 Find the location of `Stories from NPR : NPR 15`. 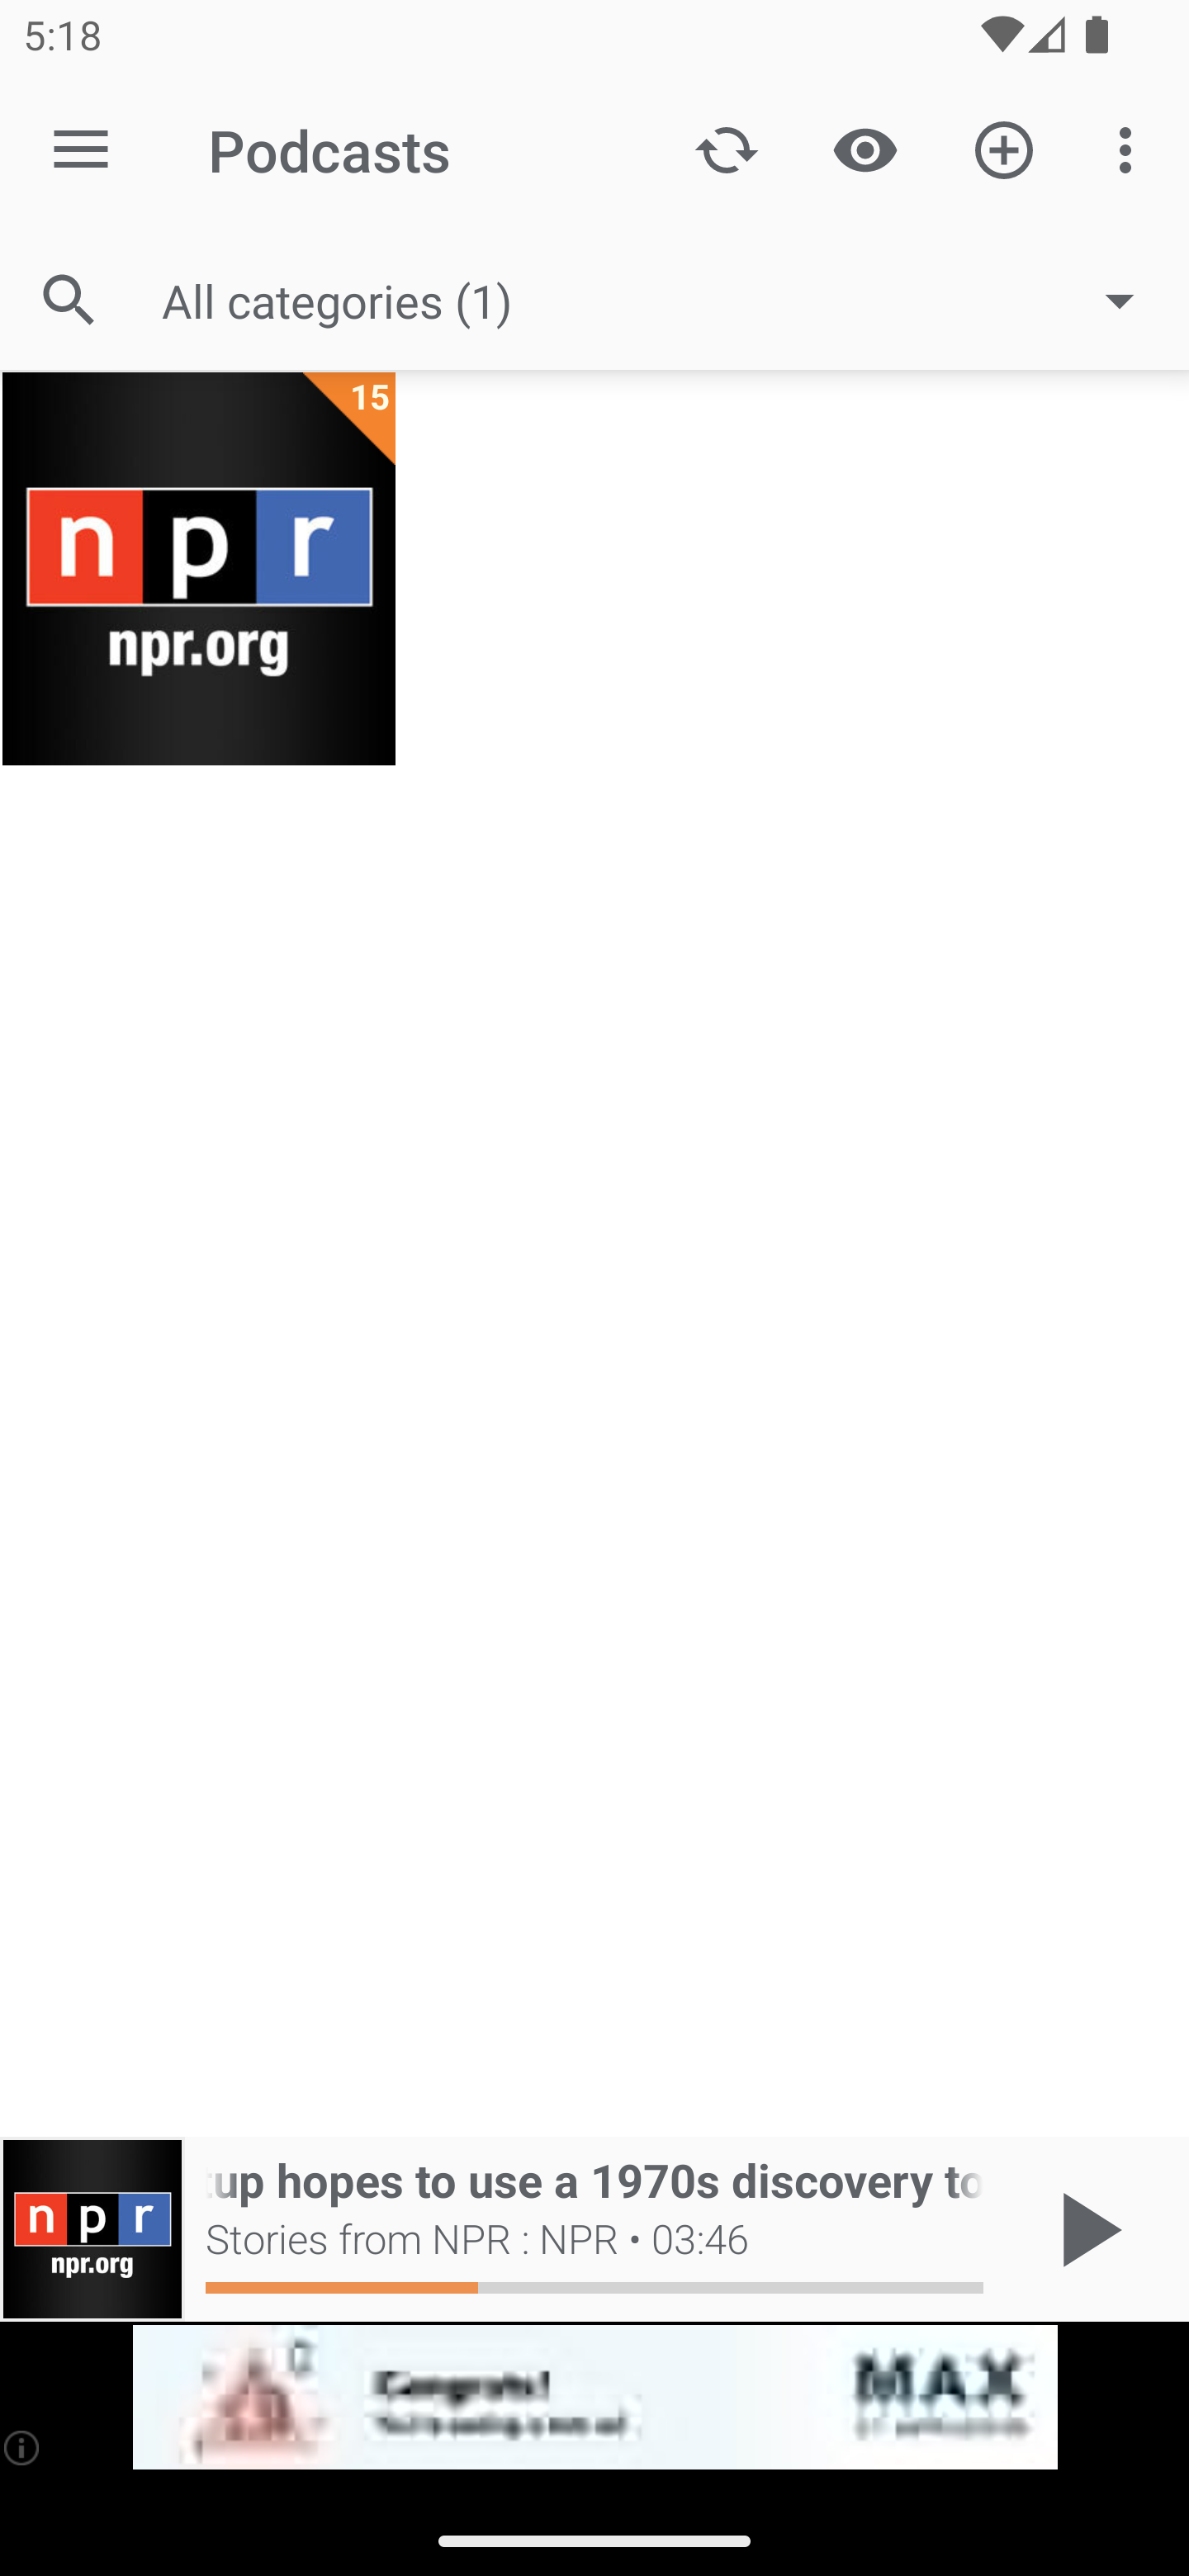

Stories from NPR : NPR 15 is located at coordinates (198, 569).